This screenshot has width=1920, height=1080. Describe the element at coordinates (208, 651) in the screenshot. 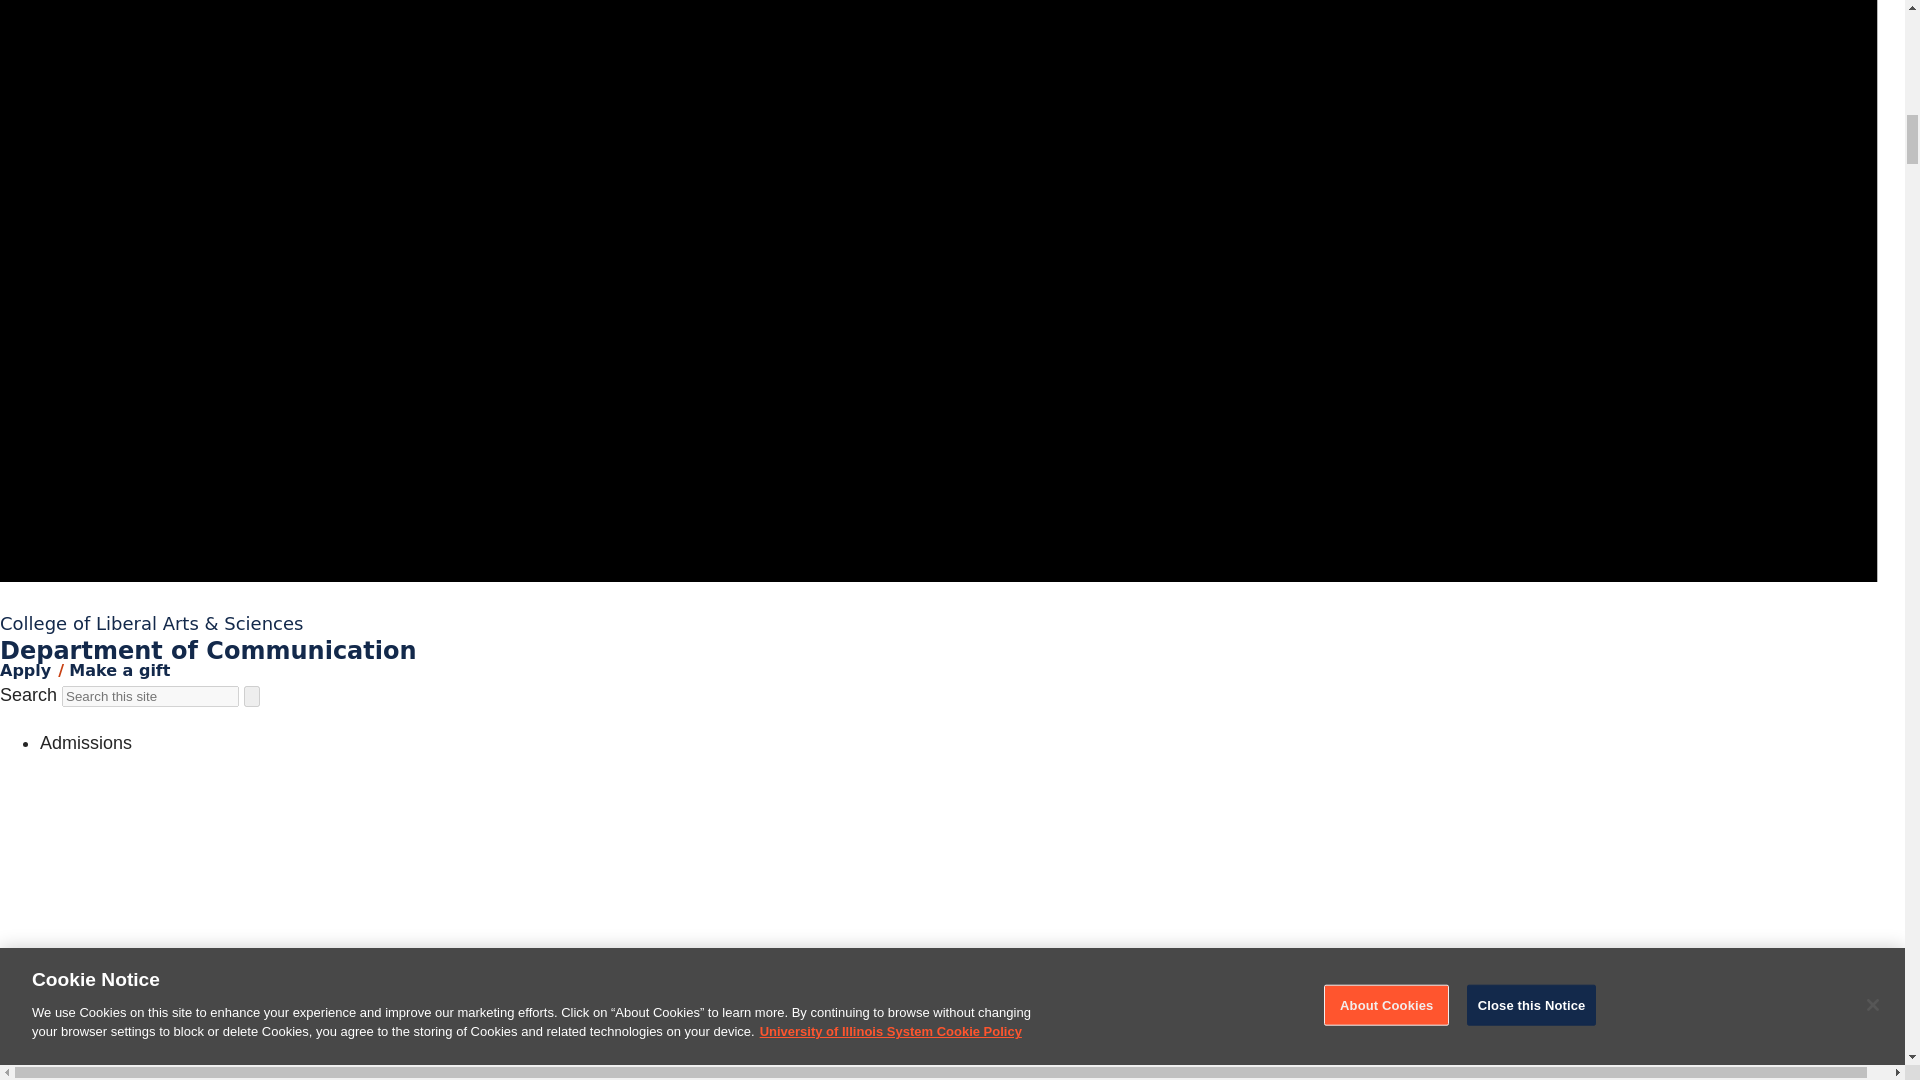

I see `Department of Communication` at that location.